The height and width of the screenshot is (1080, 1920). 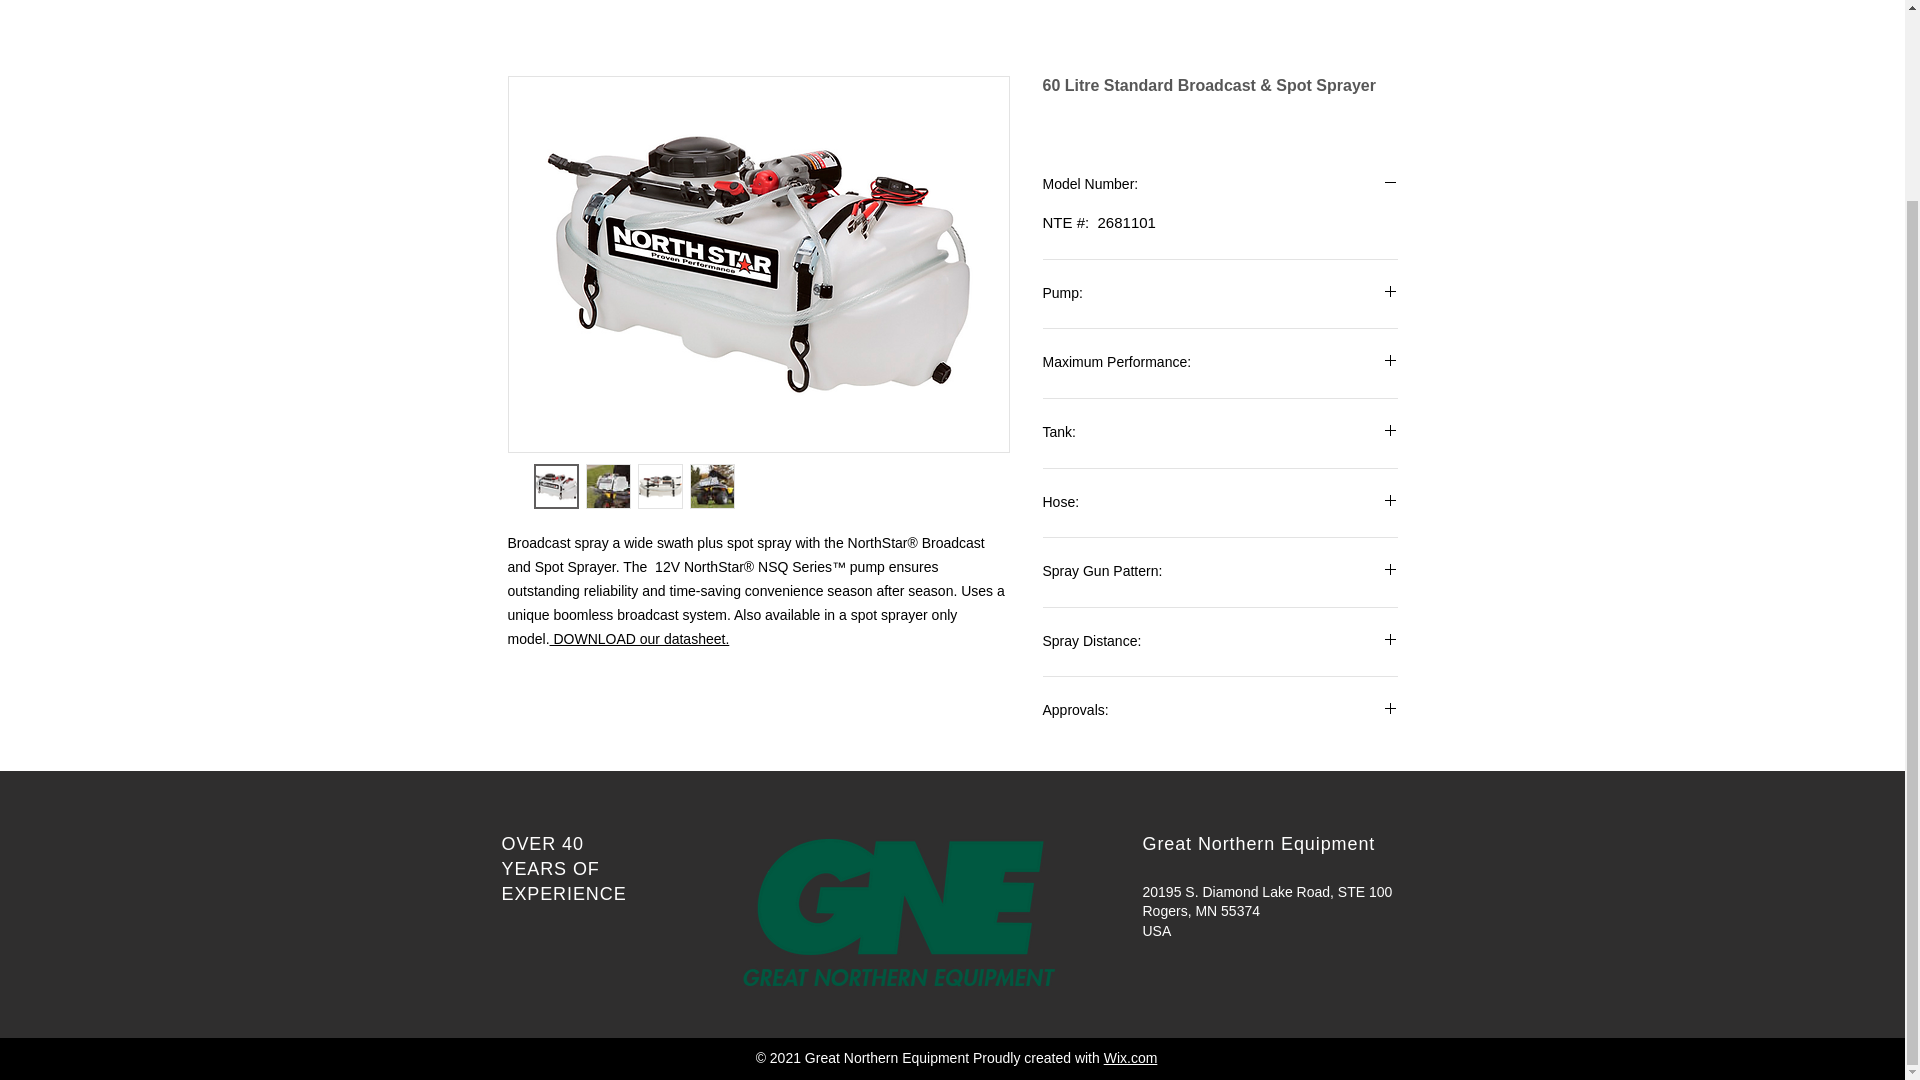 What do you see at coordinates (1220, 503) in the screenshot?
I see `Hose:` at bounding box center [1220, 503].